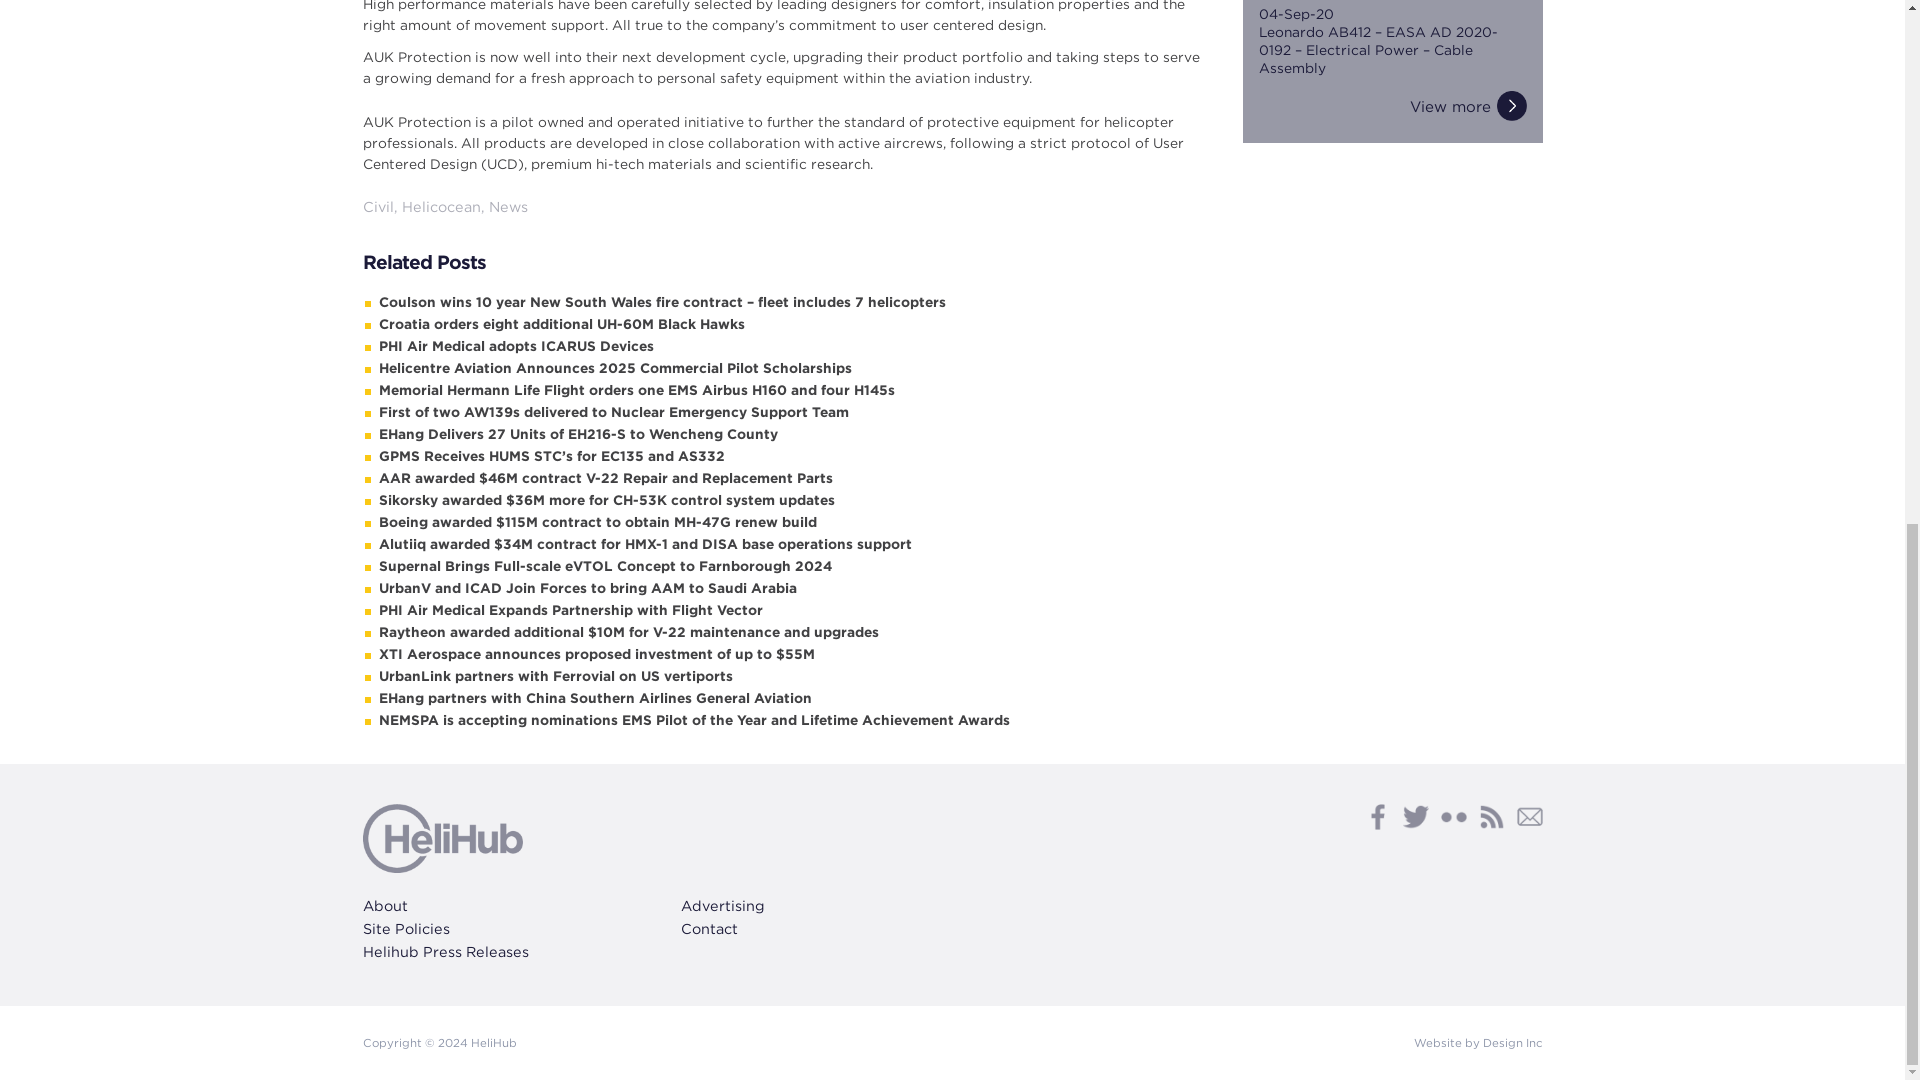 This screenshot has width=1920, height=1080. What do you see at coordinates (442, 837) in the screenshot?
I see `Helihub` at bounding box center [442, 837].